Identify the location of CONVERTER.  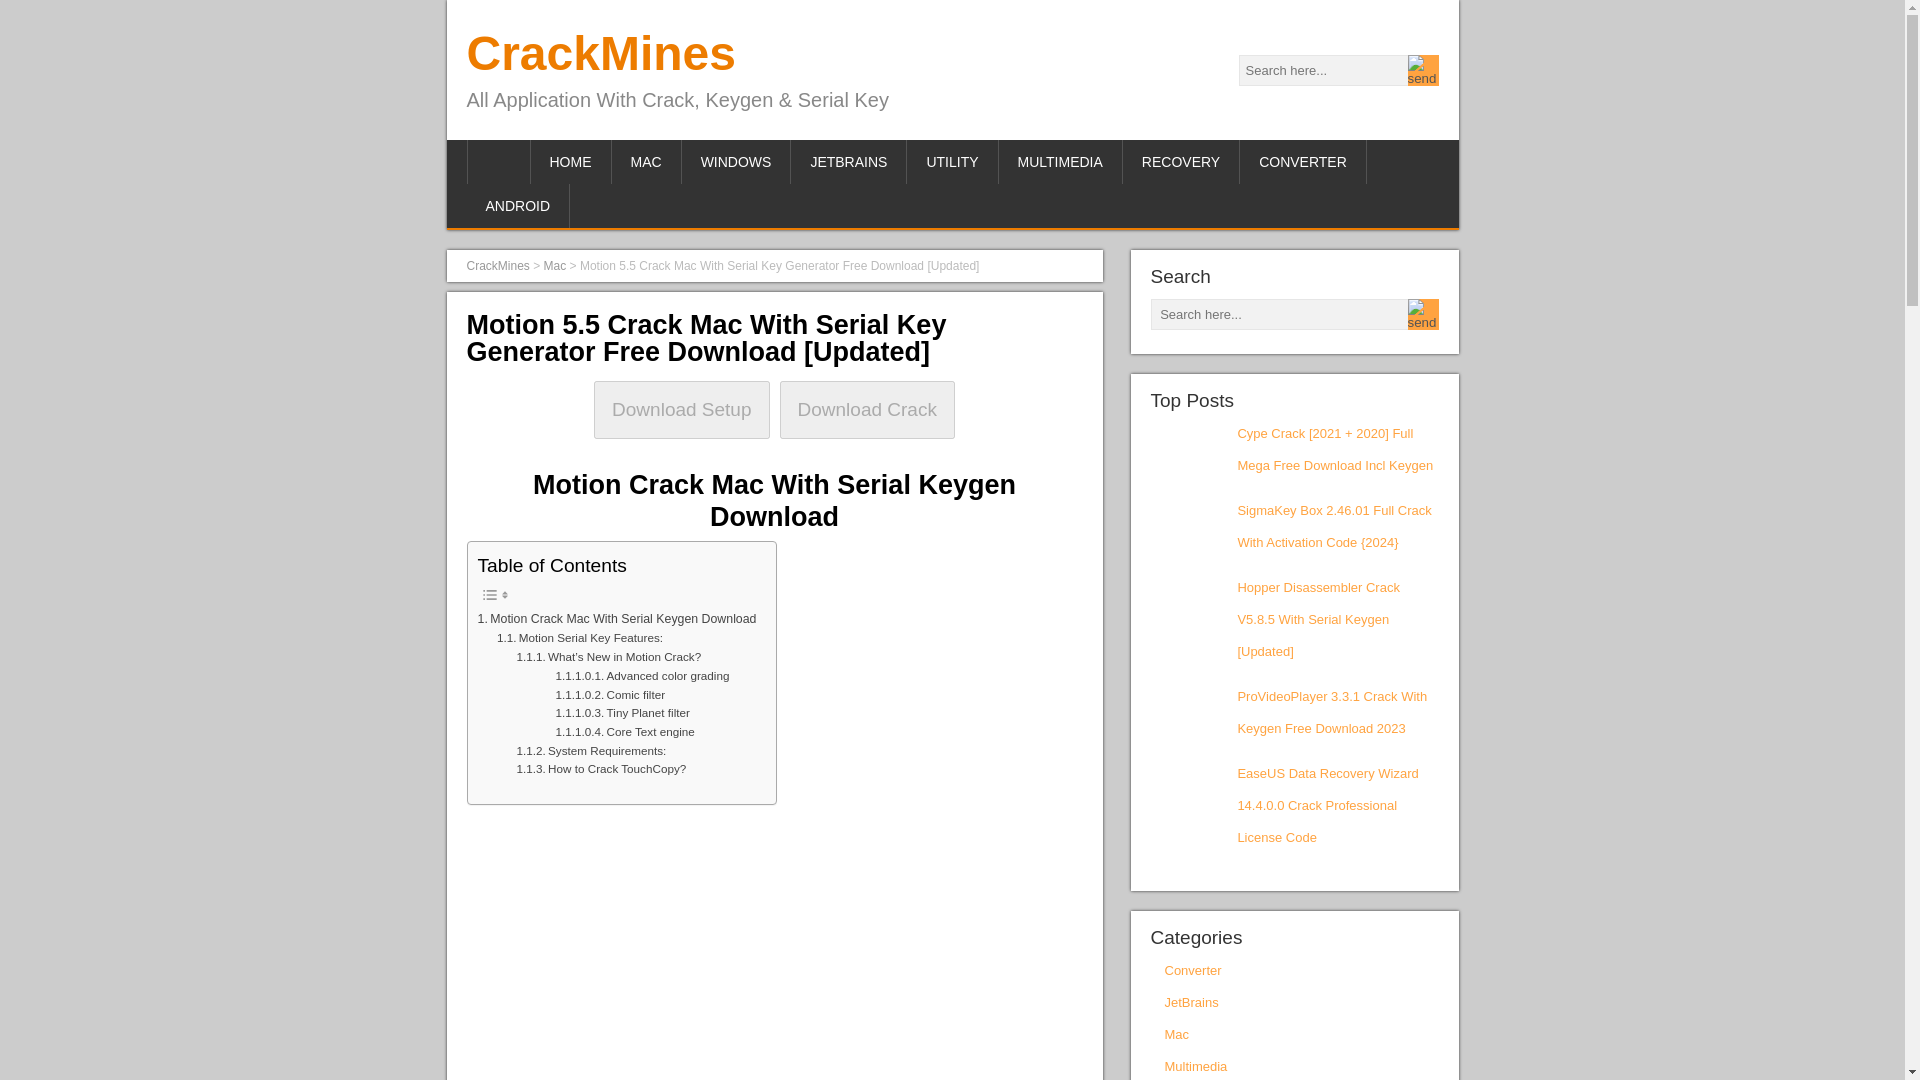
(1304, 162).